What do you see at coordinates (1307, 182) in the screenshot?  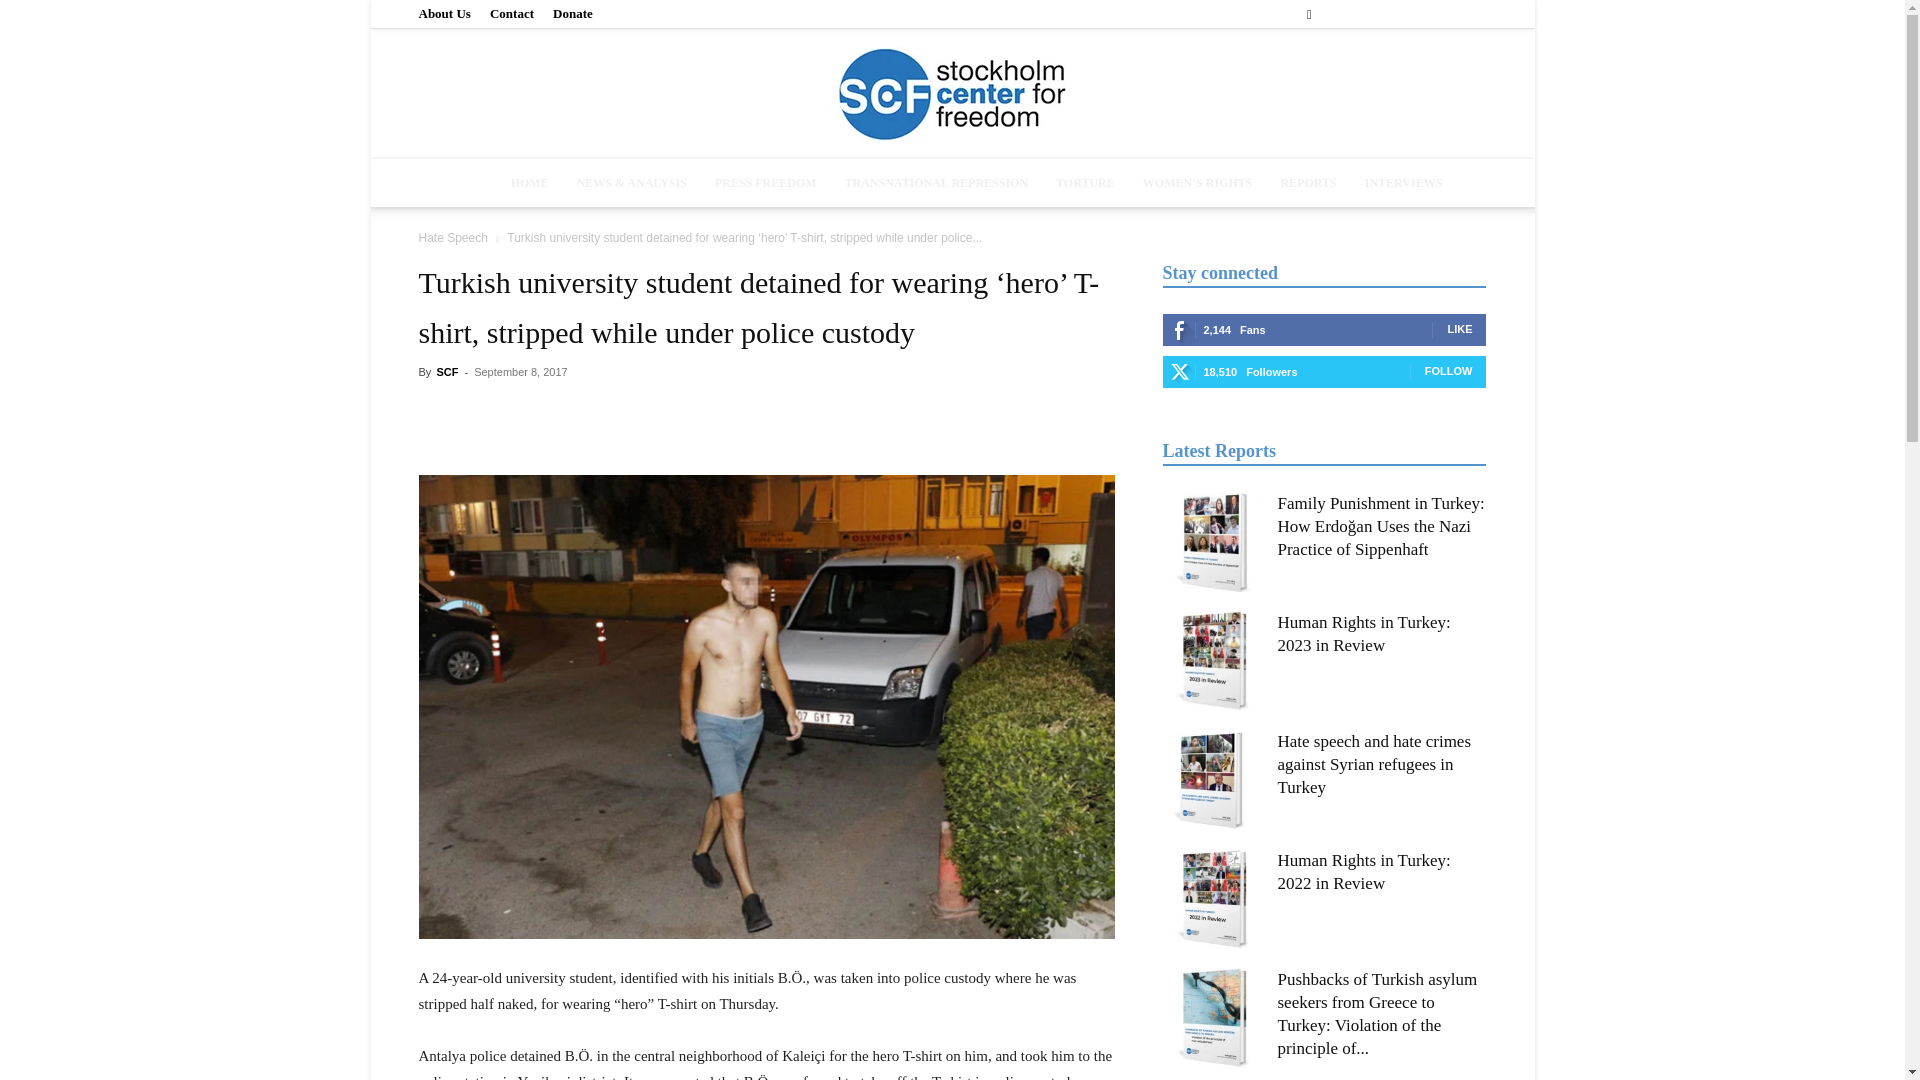 I see `REPORTS` at bounding box center [1307, 182].